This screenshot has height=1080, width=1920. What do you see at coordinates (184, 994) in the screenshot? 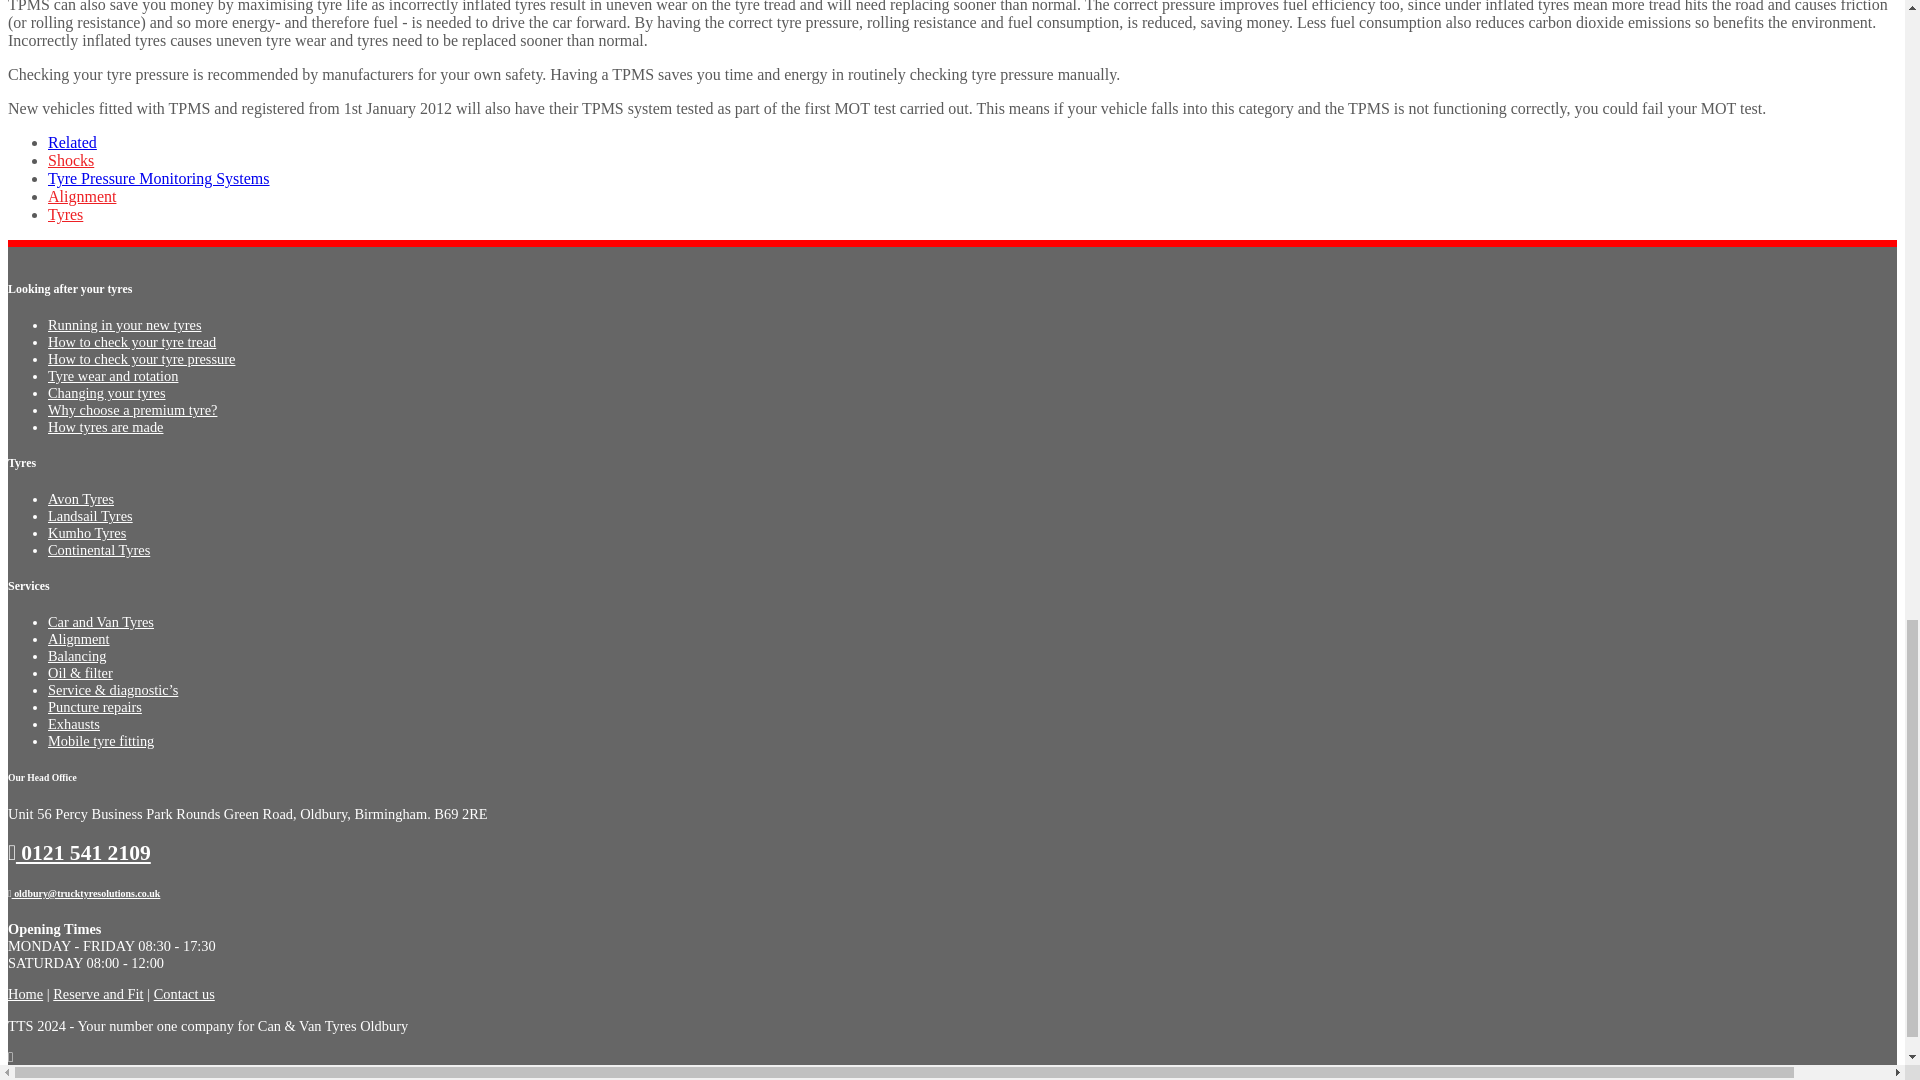
I see `Contact TTS Tyres` at bounding box center [184, 994].